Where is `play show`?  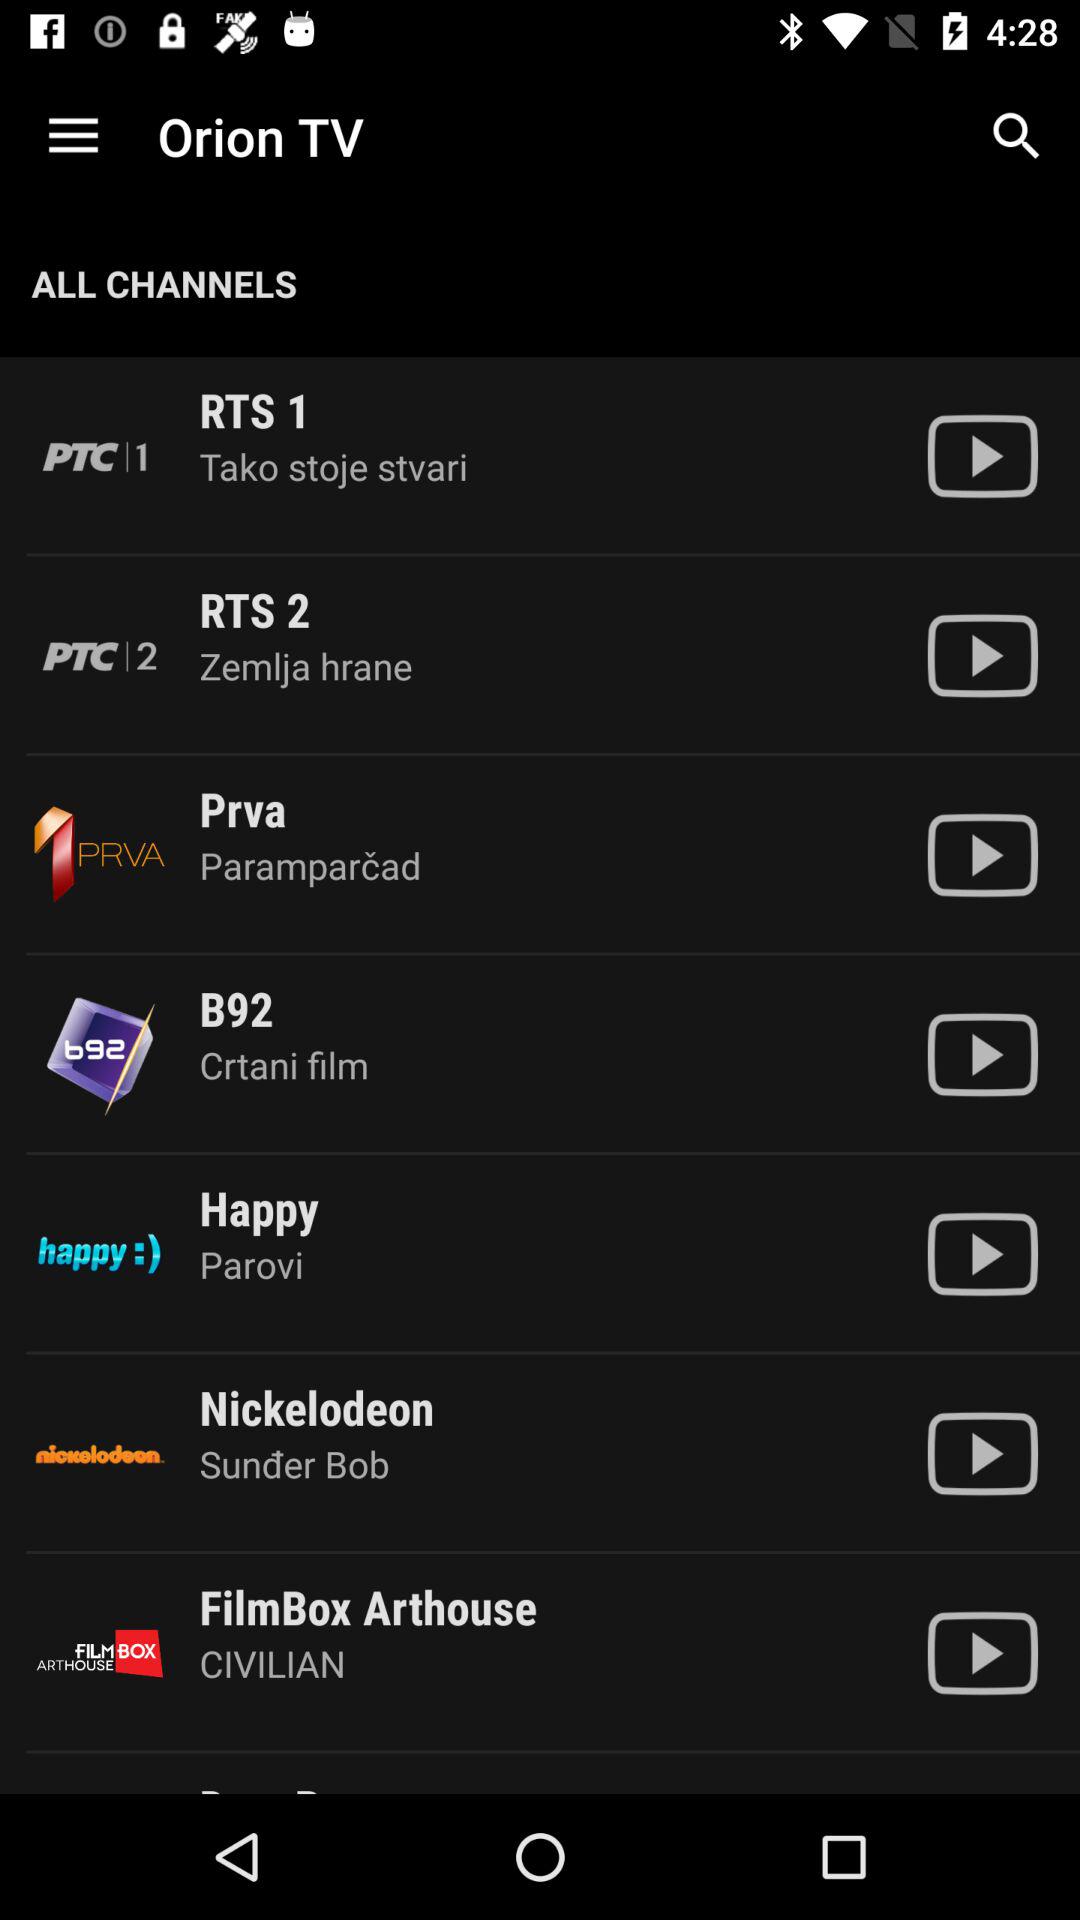
play show is located at coordinates (982, 855).